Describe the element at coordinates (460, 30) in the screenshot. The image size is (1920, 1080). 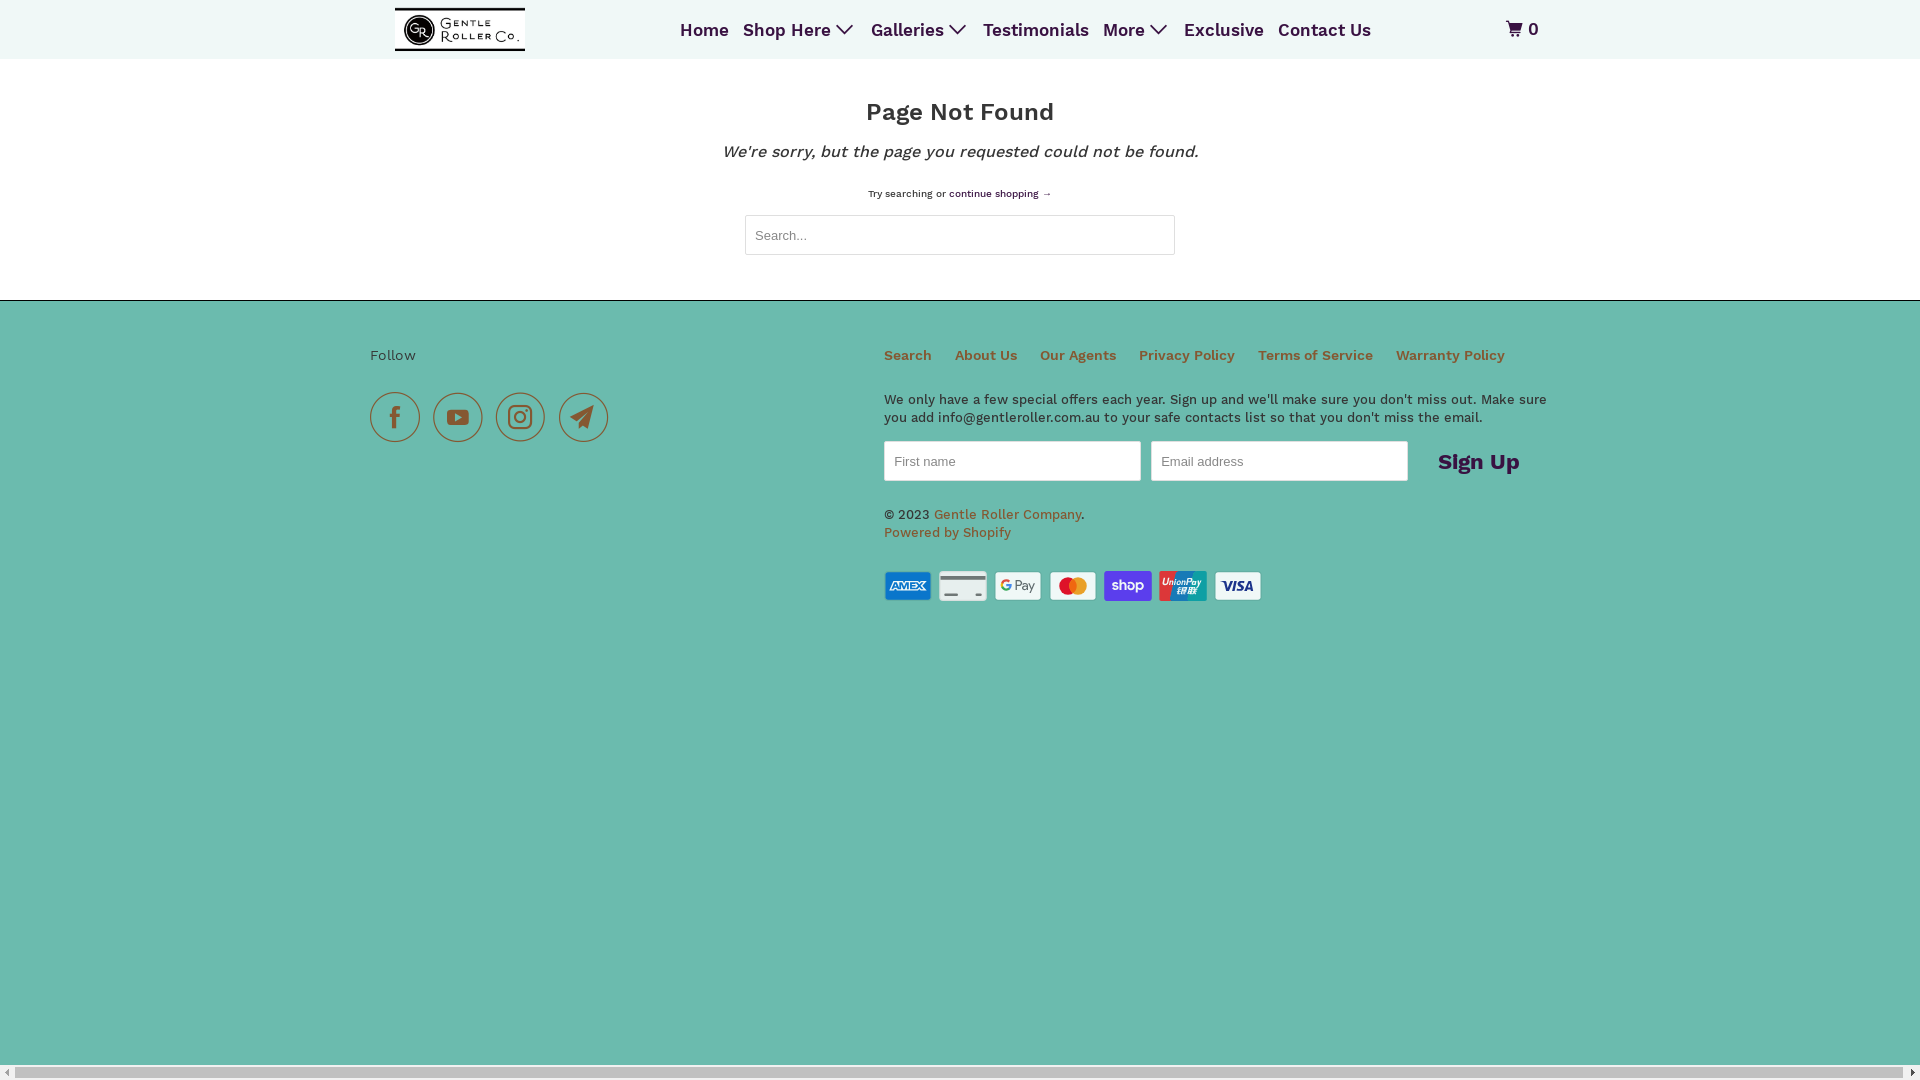
I see `Gentle Roller Company` at that location.